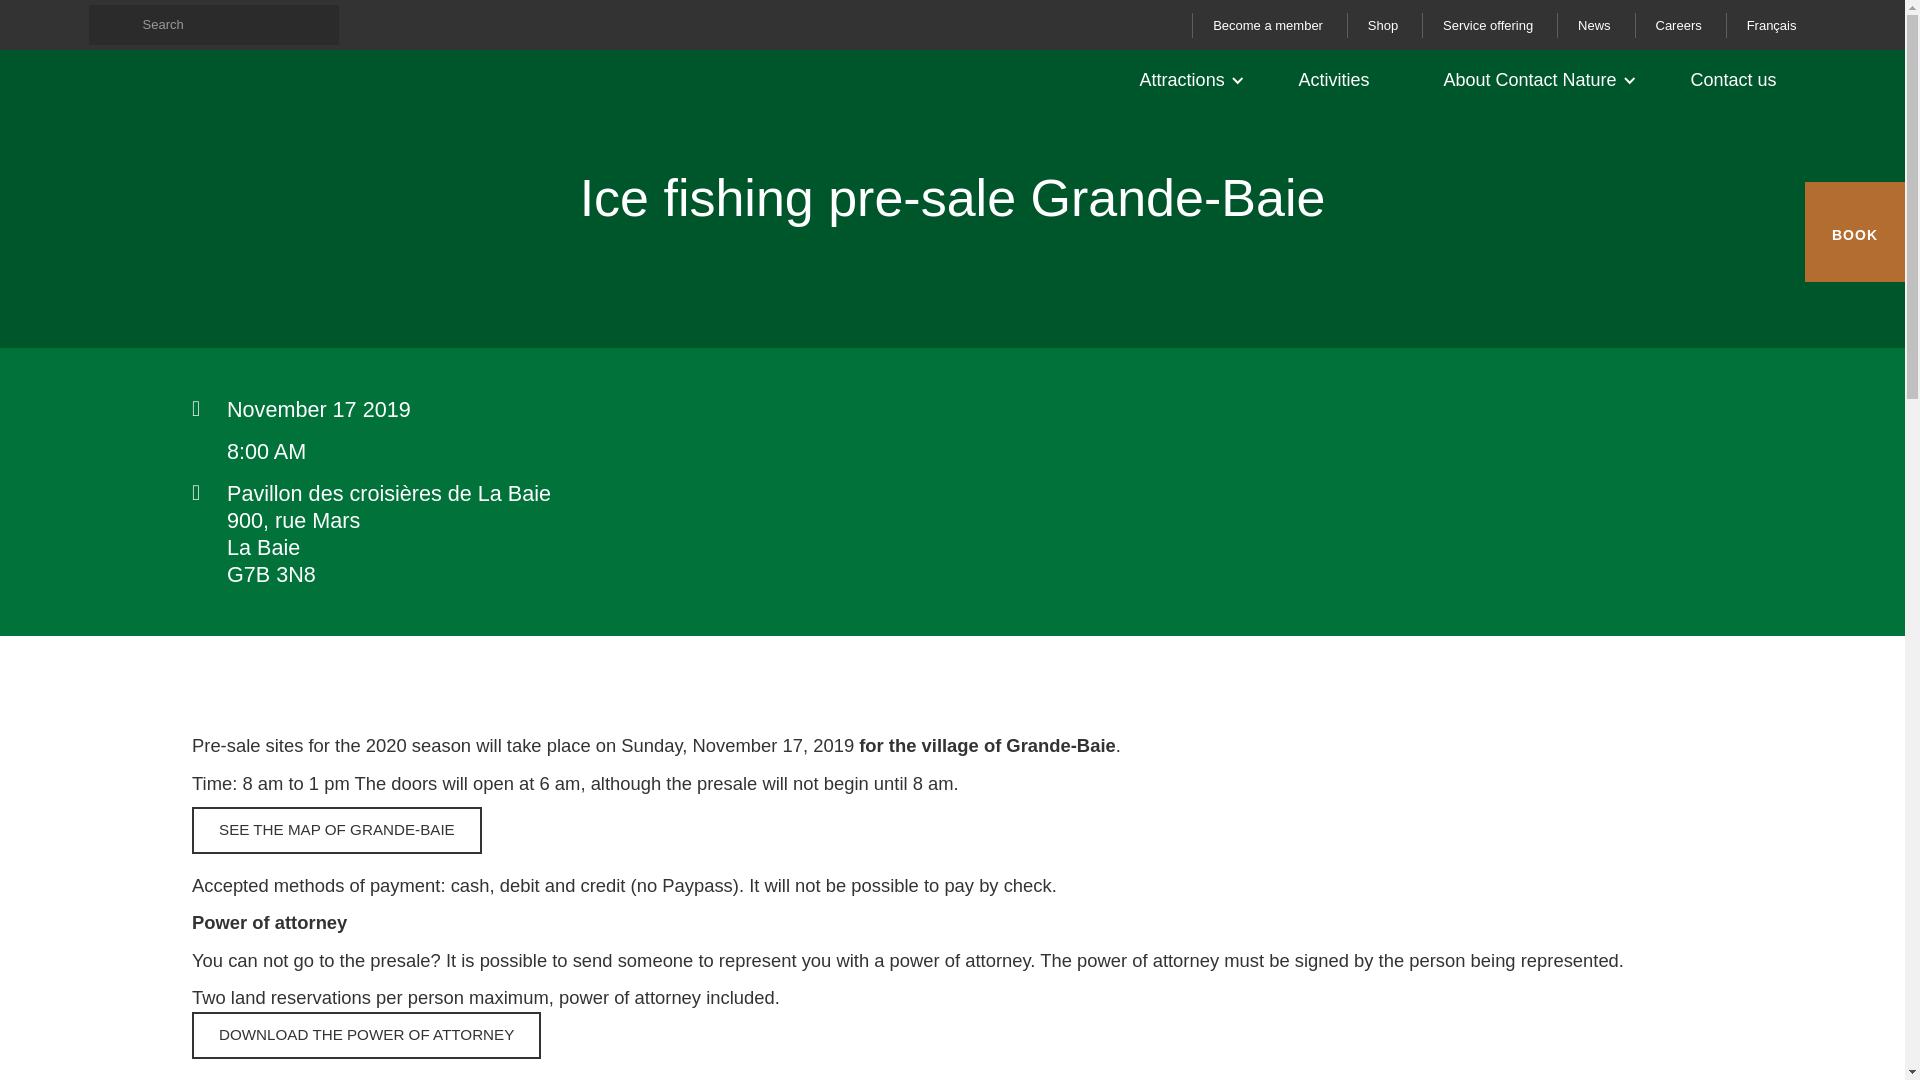 Image resolution: width=1920 pixels, height=1080 pixels. Describe the element at coordinates (1594, 24) in the screenshot. I see `News` at that location.